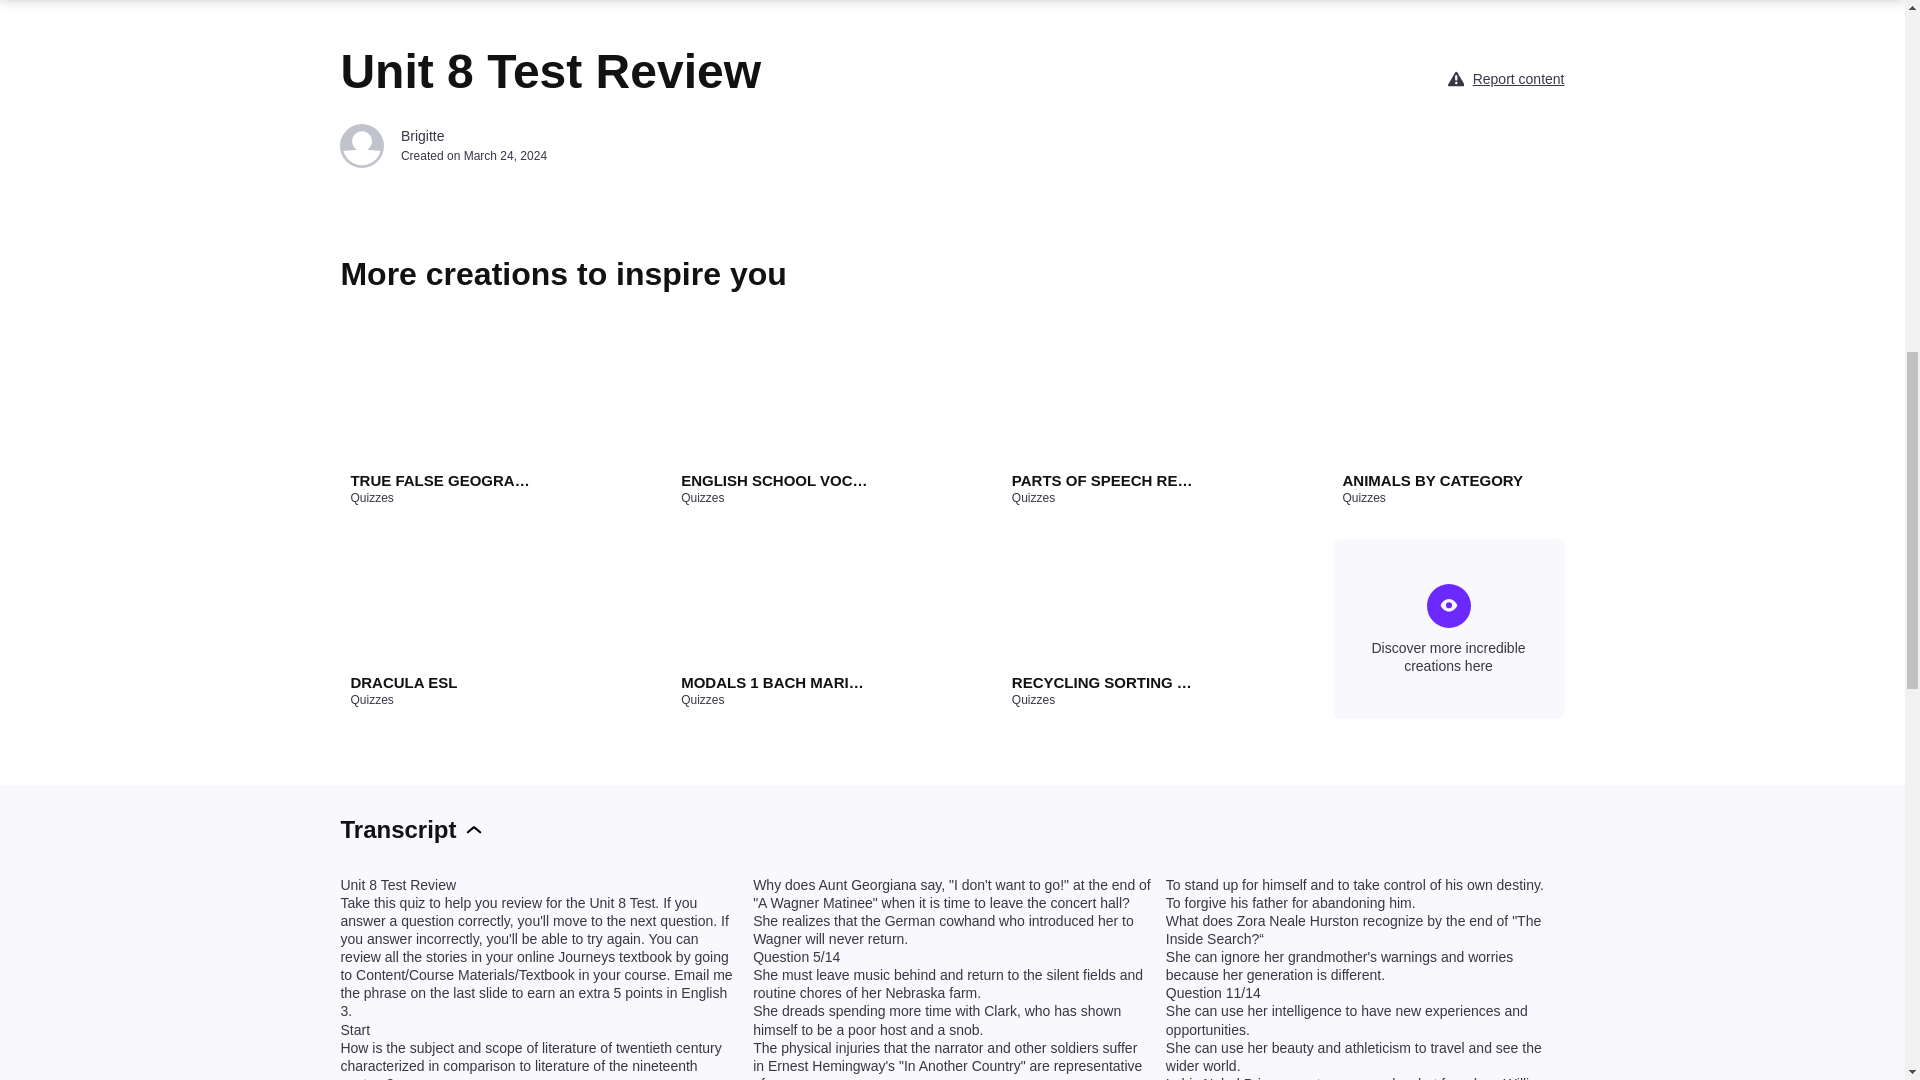  Describe the element at coordinates (1106, 480) in the screenshot. I see `PARTS OF SPEECH REVIEW` at that location.